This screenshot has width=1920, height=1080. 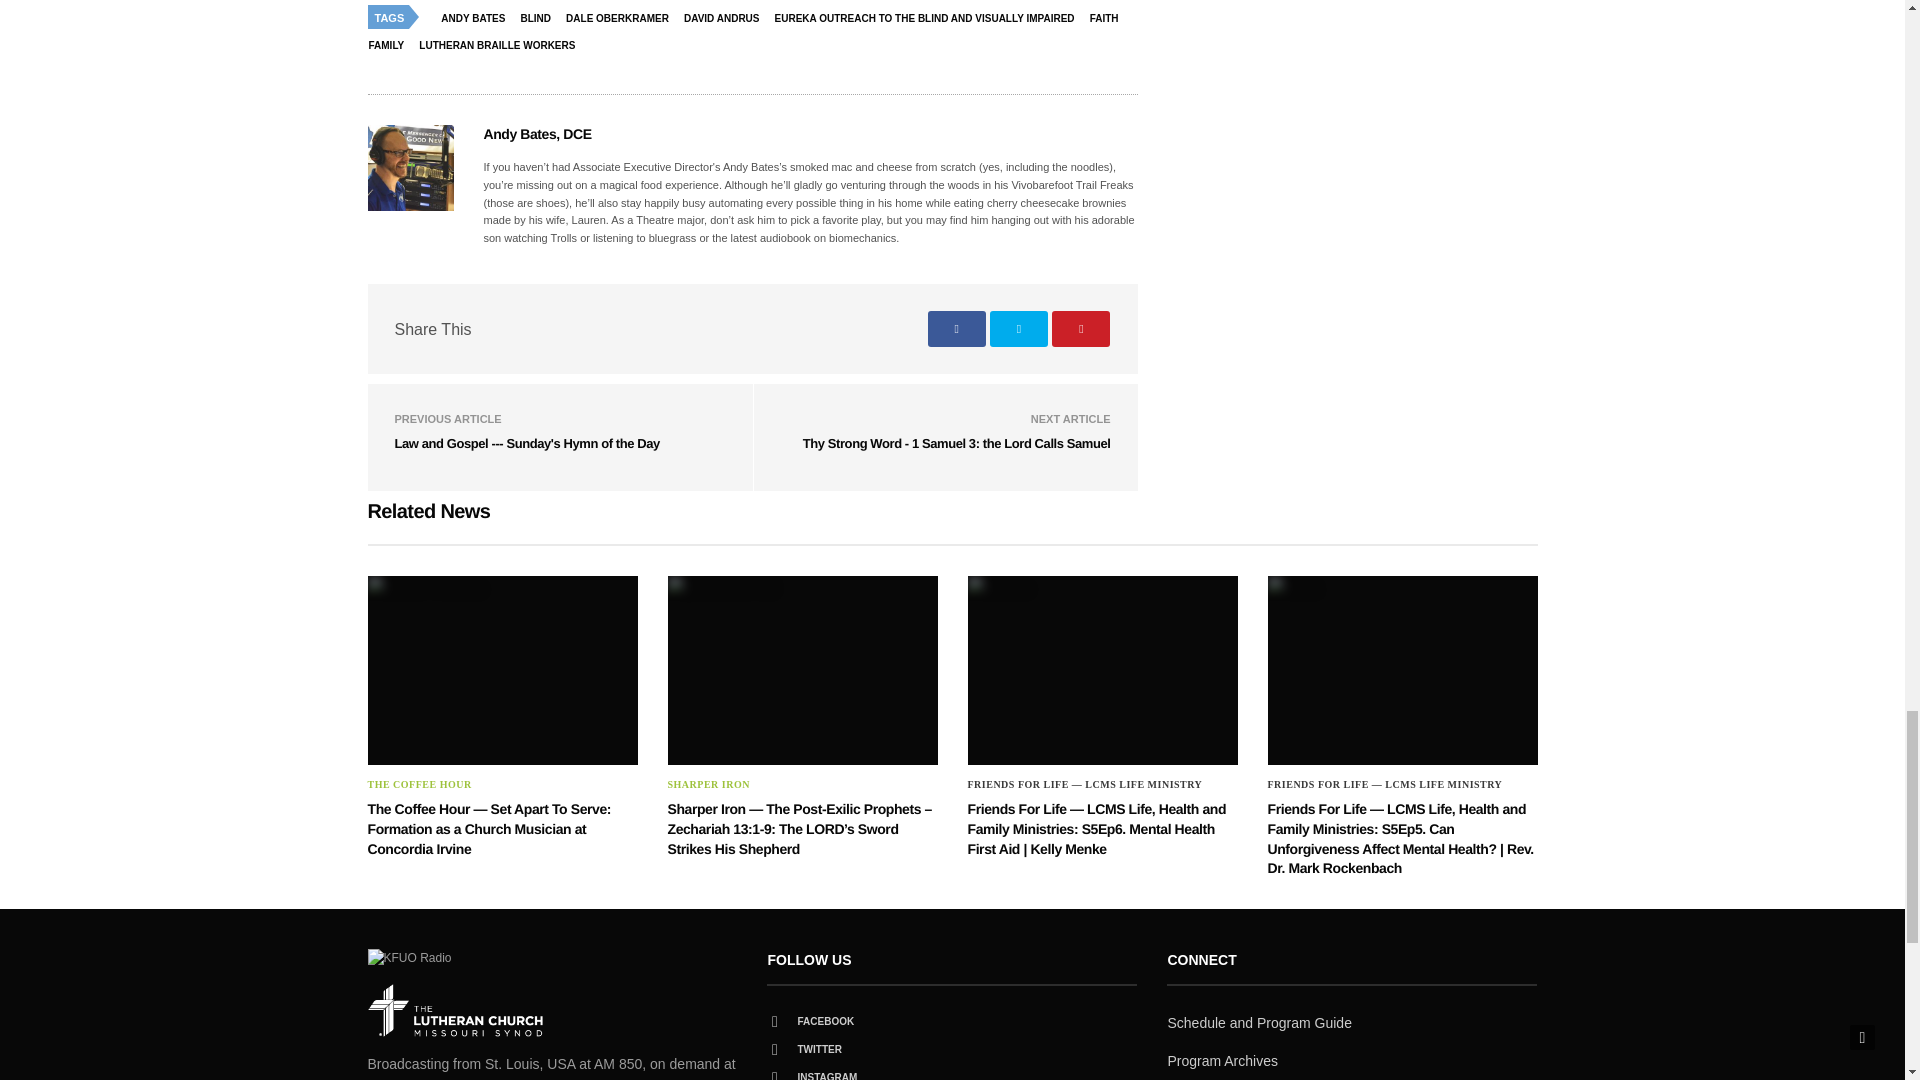 I want to click on Law and Gospel --- Sunday's Hymn of the Day, so click(x=526, y=444).